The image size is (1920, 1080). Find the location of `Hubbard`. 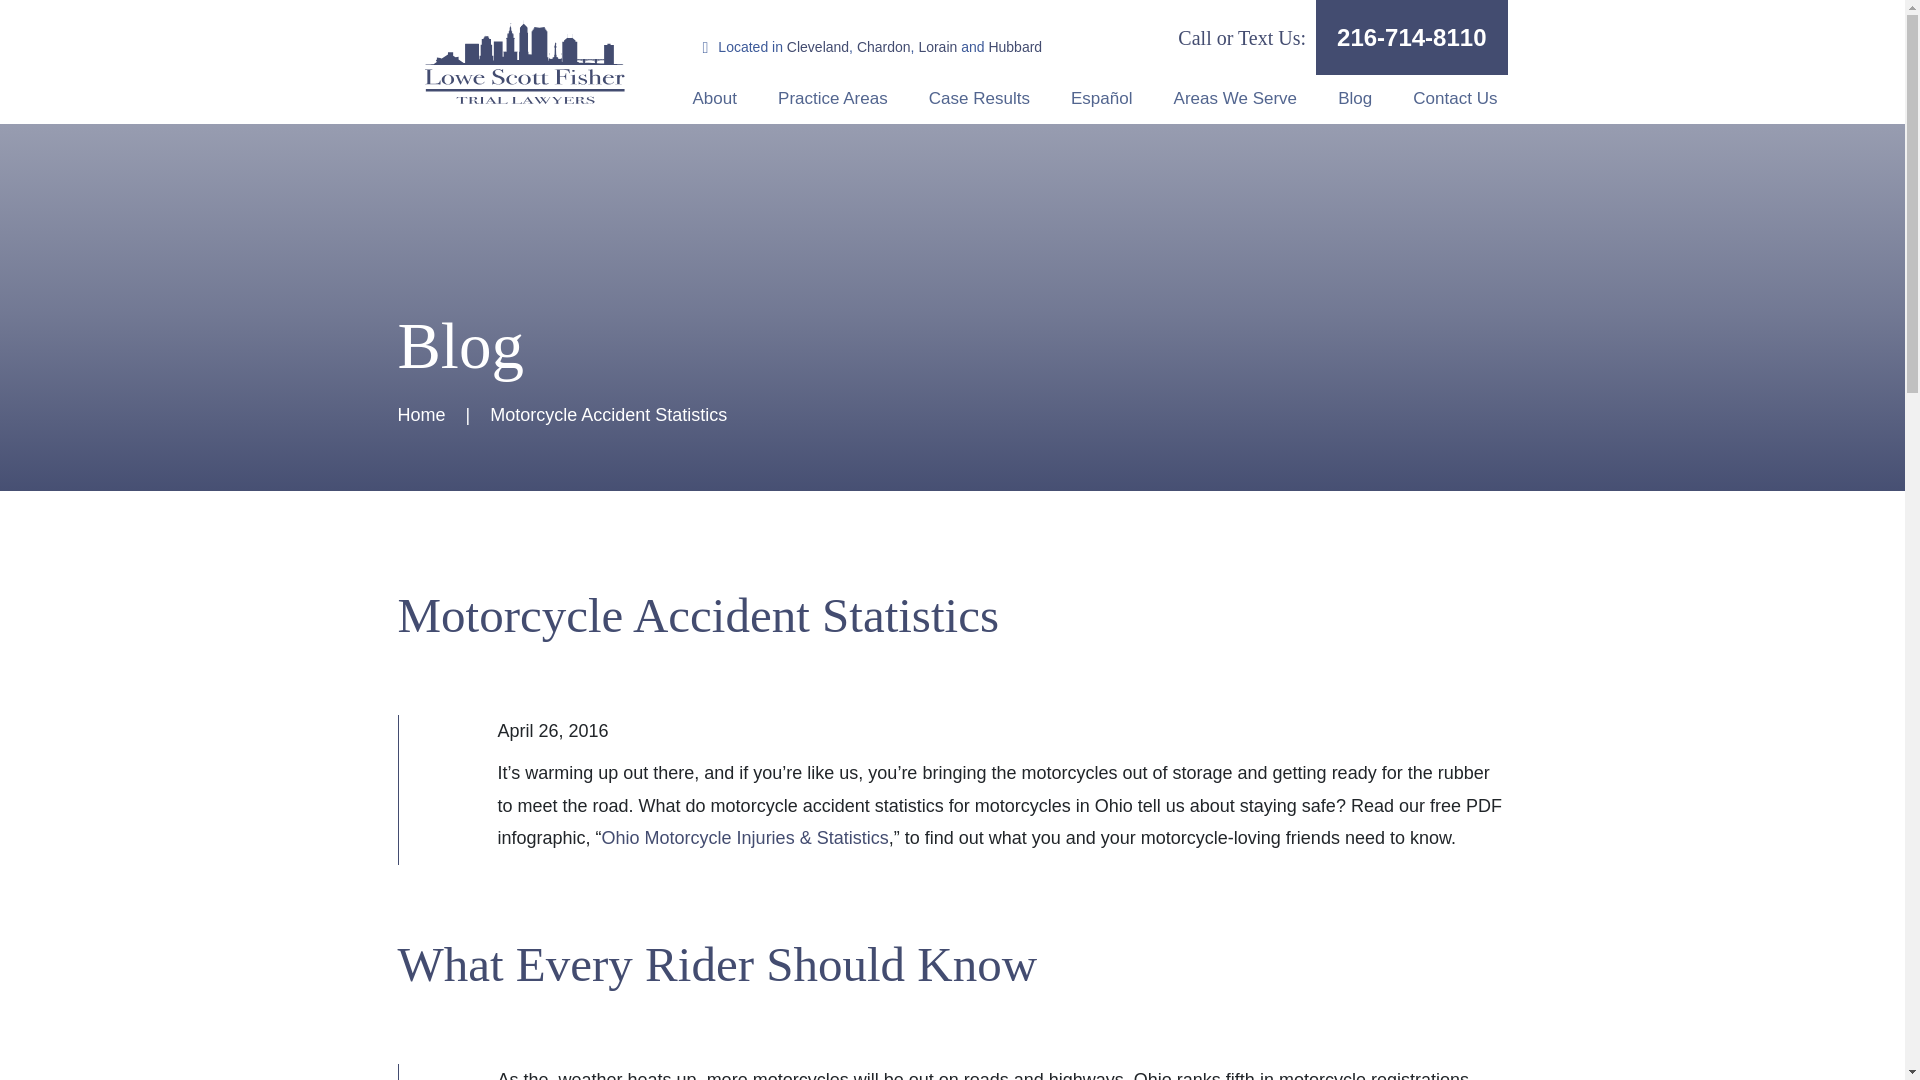

Hubbard is located at coordinates (1015, 46).